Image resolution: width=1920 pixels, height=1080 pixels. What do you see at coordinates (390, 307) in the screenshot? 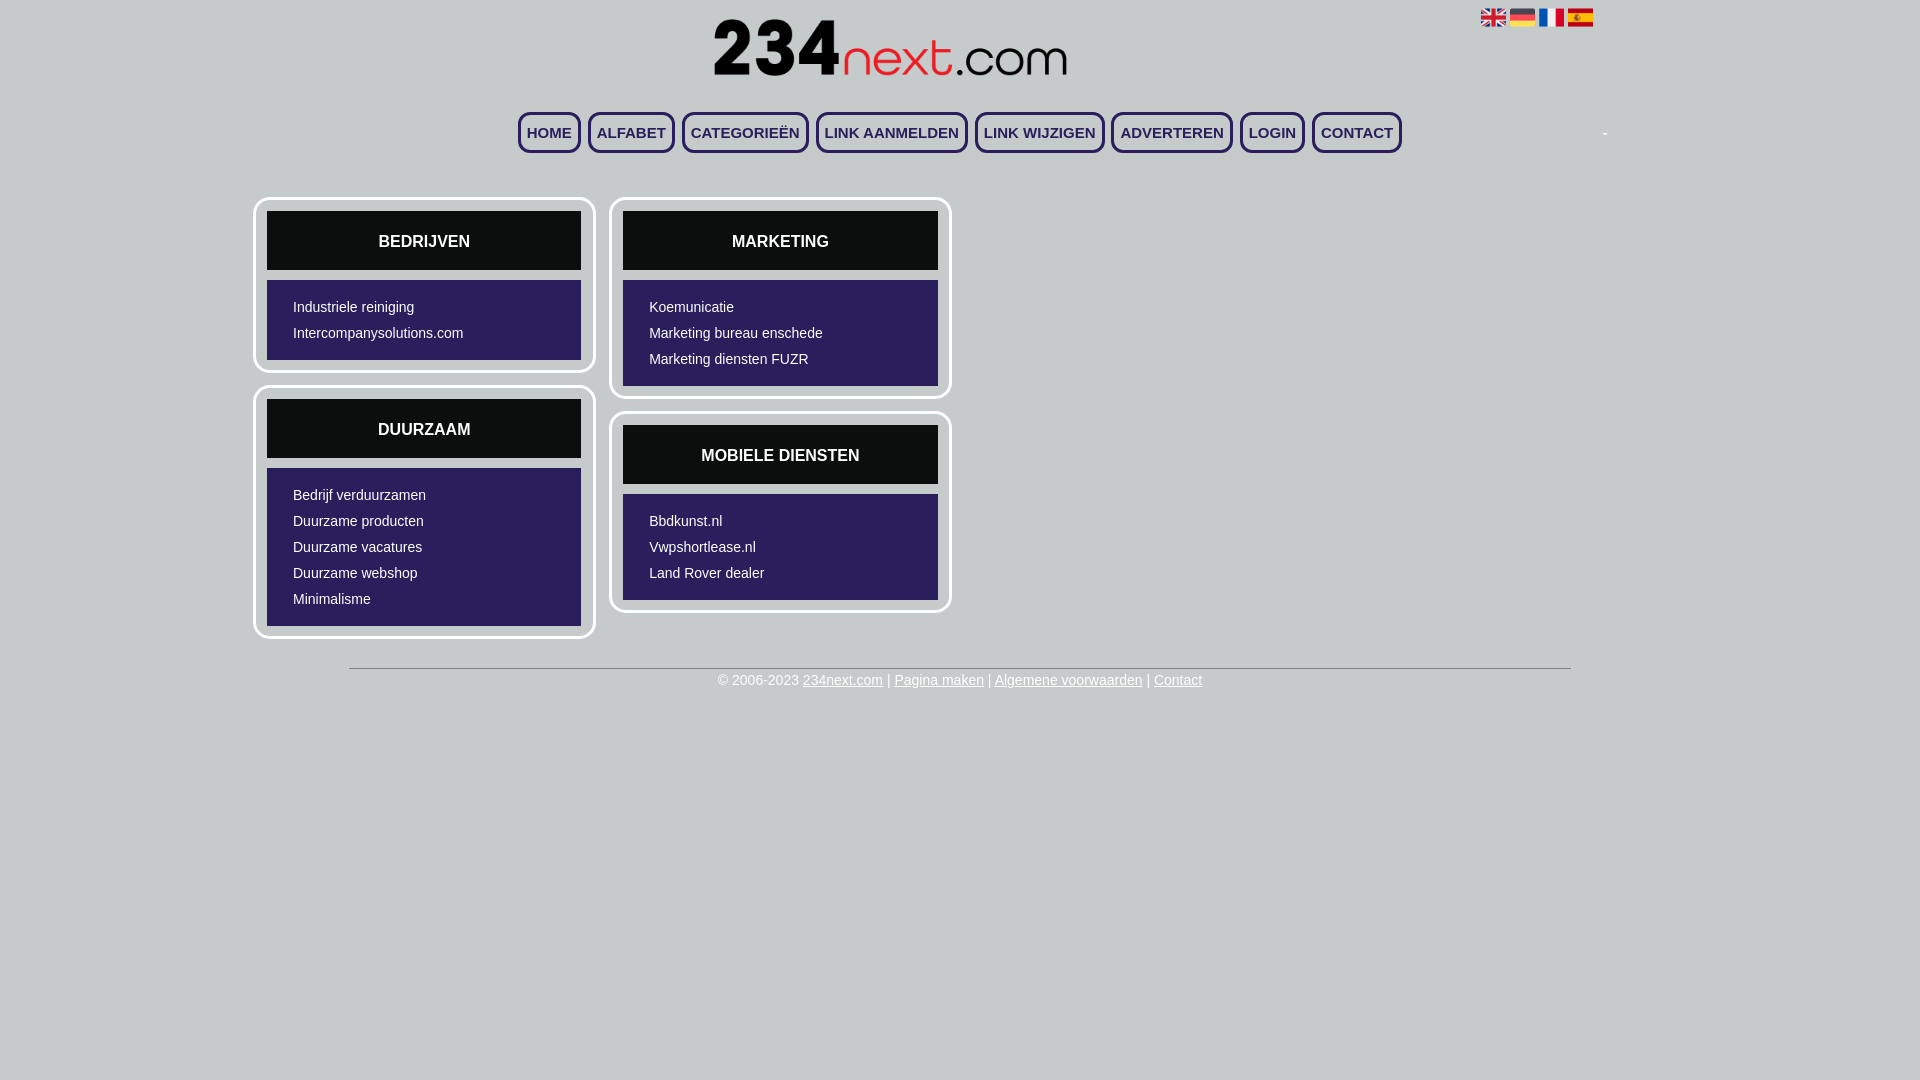
I see `Industriele reiniging` at bounding box center [390, 307].